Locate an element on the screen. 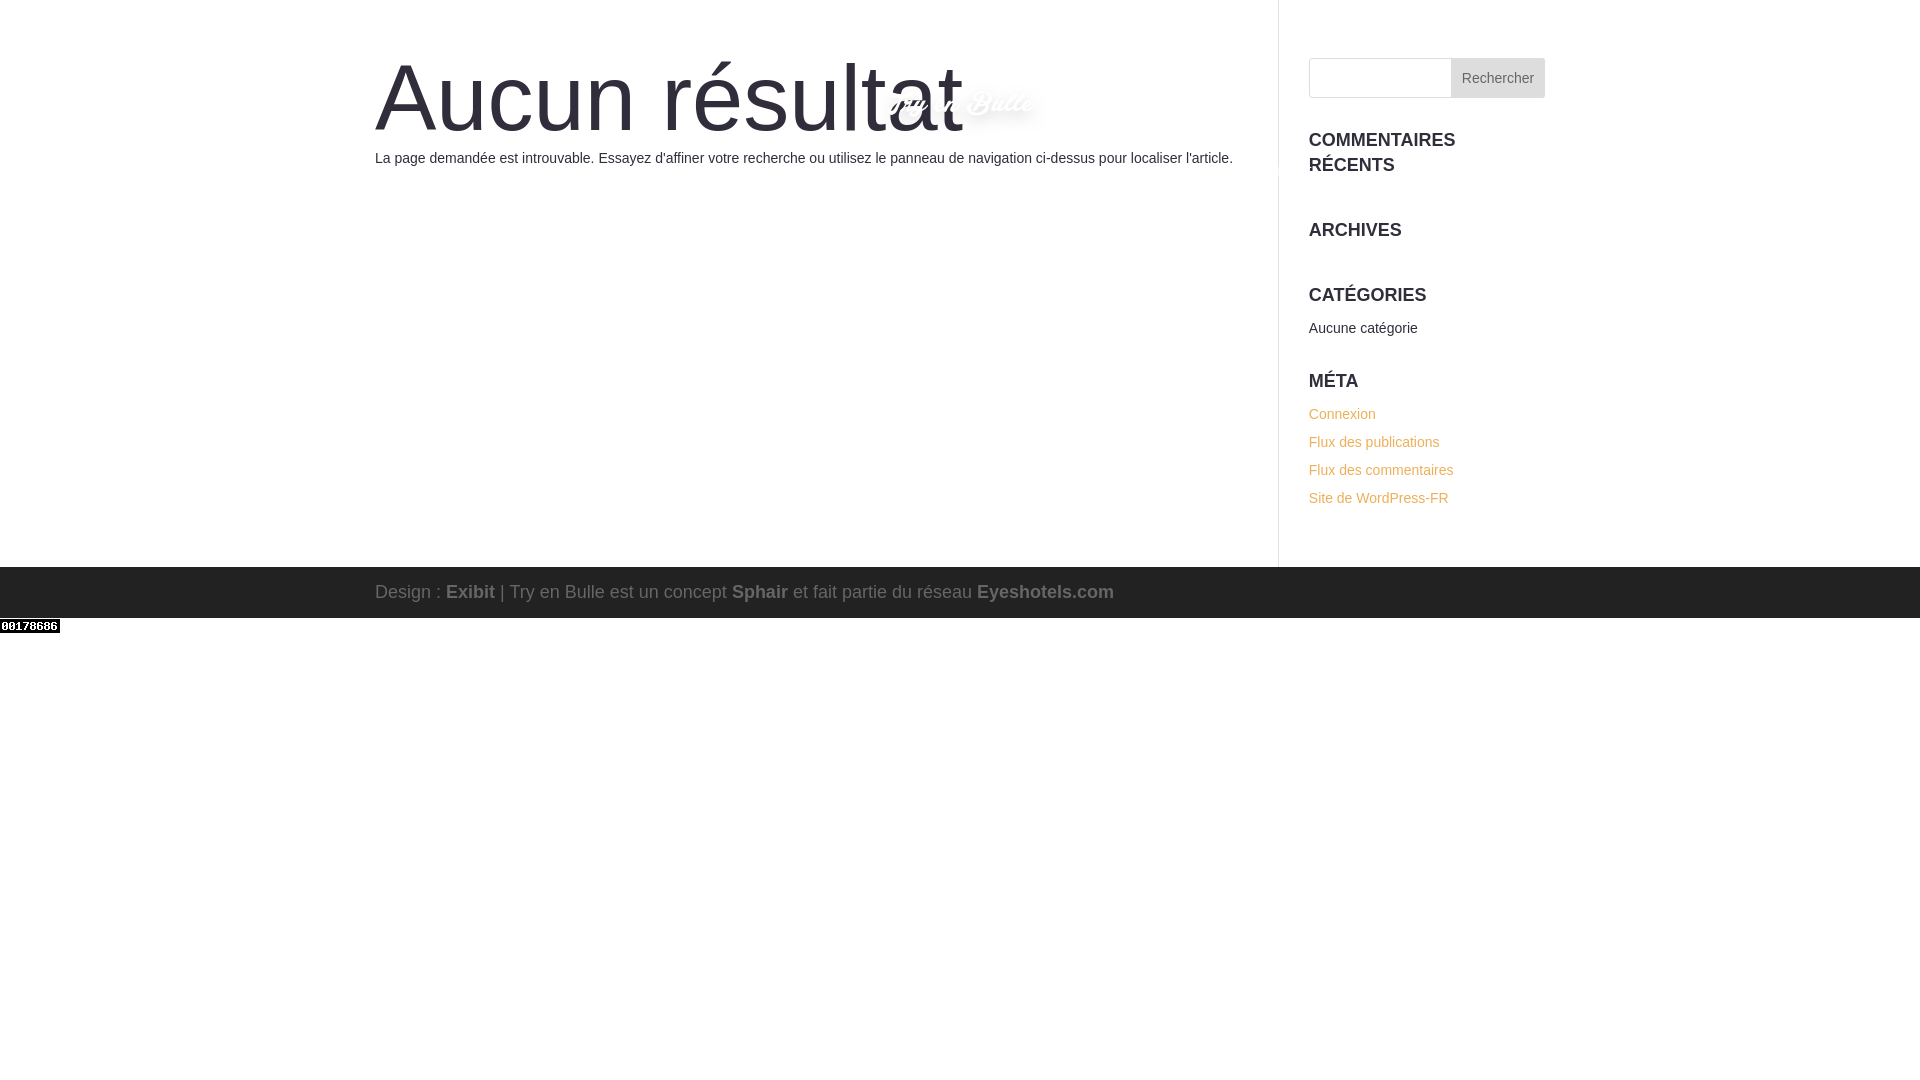 Image resolution: width=1920 pixels, height=1080 pixels. CONTACT is located at coordinates (1027, 184).